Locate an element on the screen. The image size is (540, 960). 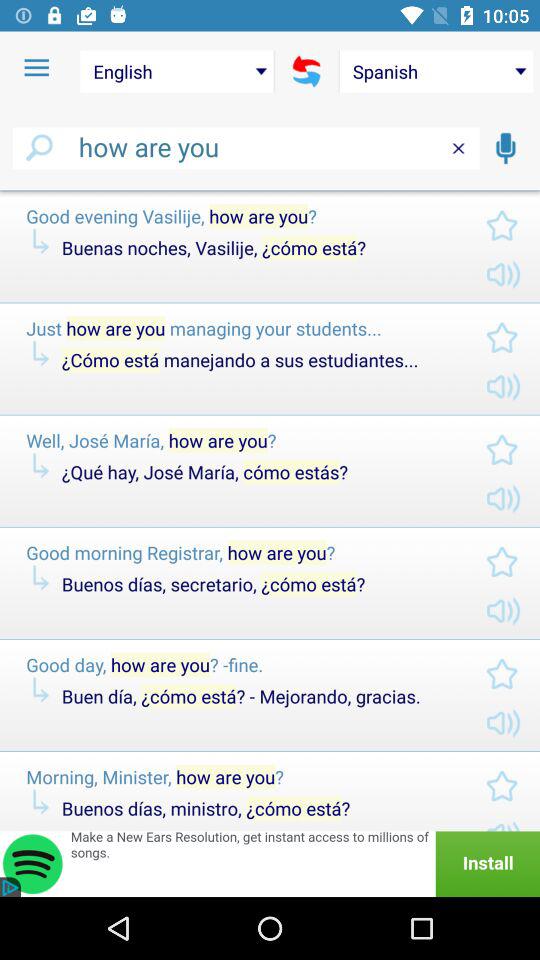
select the second drop down next to the reload button is located at coordinates (436, 72).